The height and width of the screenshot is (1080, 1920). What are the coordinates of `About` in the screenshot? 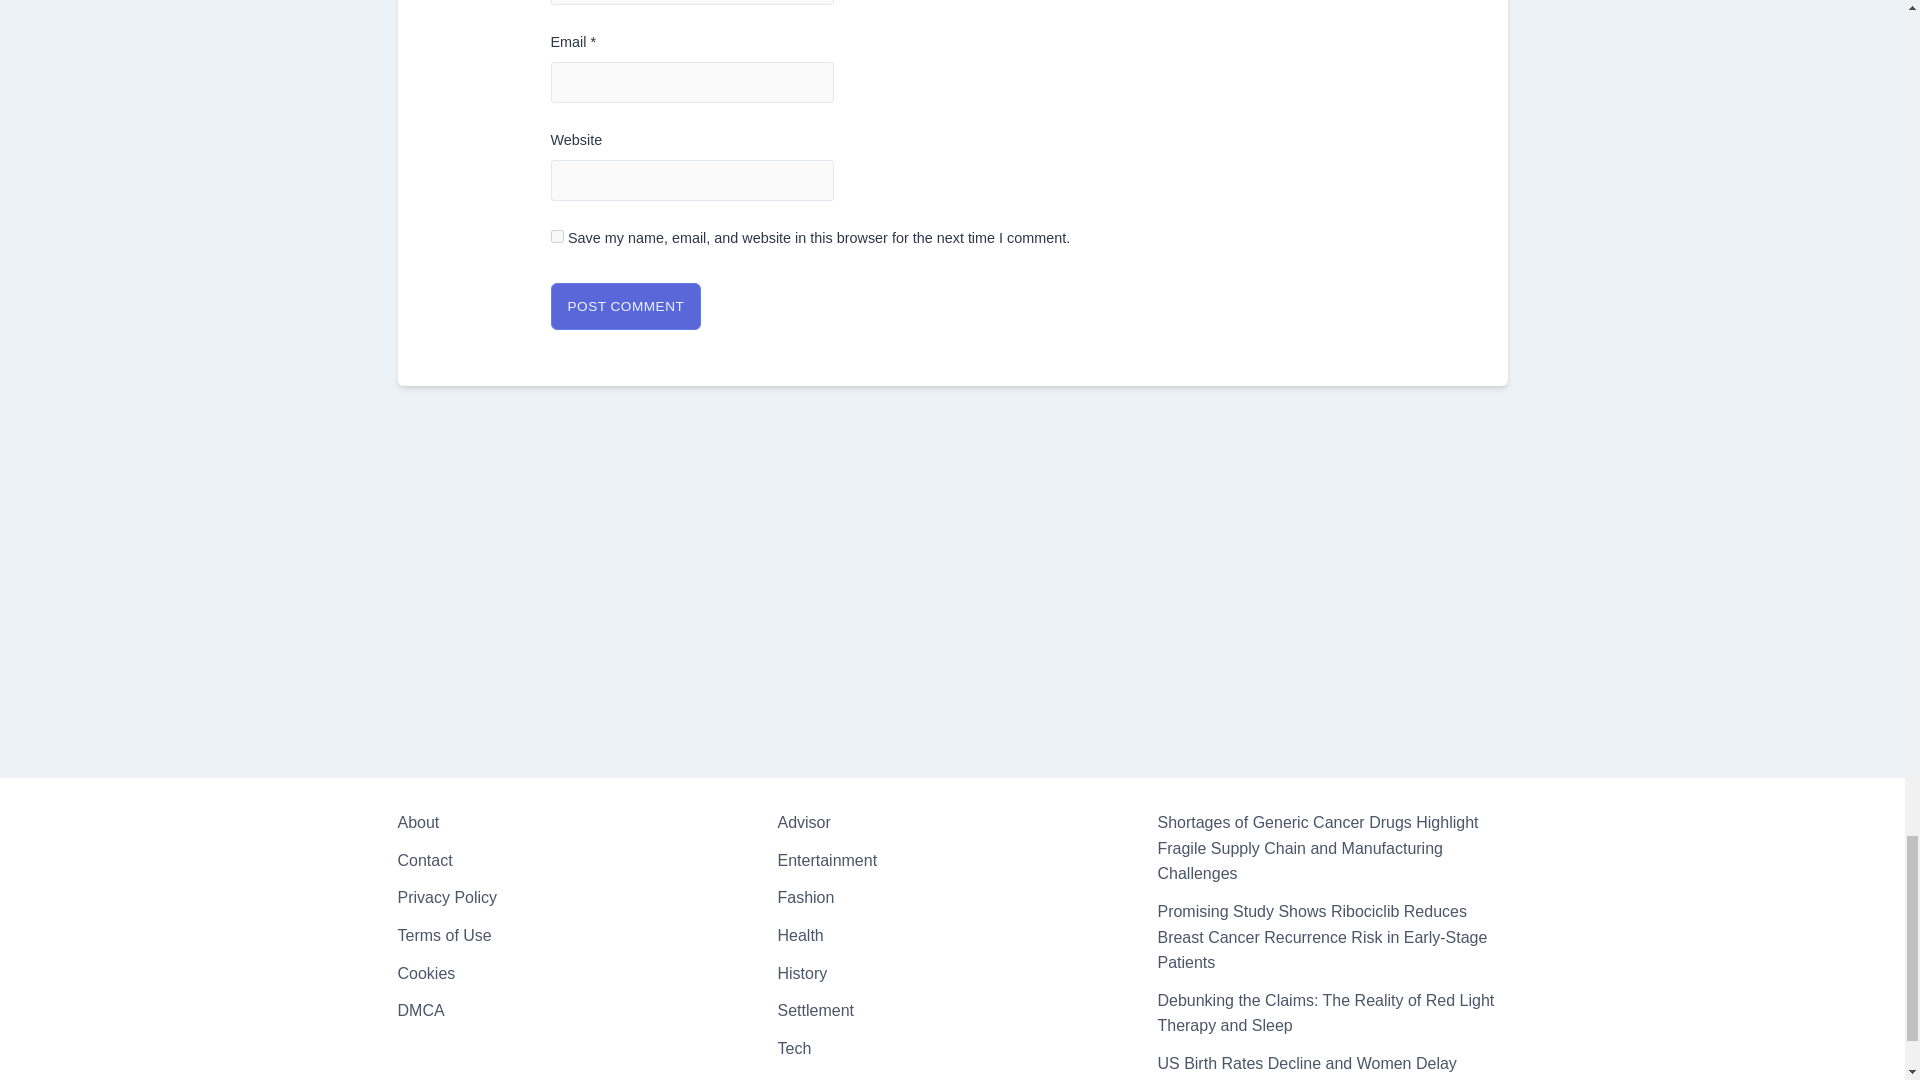 It's located at (418, 822).